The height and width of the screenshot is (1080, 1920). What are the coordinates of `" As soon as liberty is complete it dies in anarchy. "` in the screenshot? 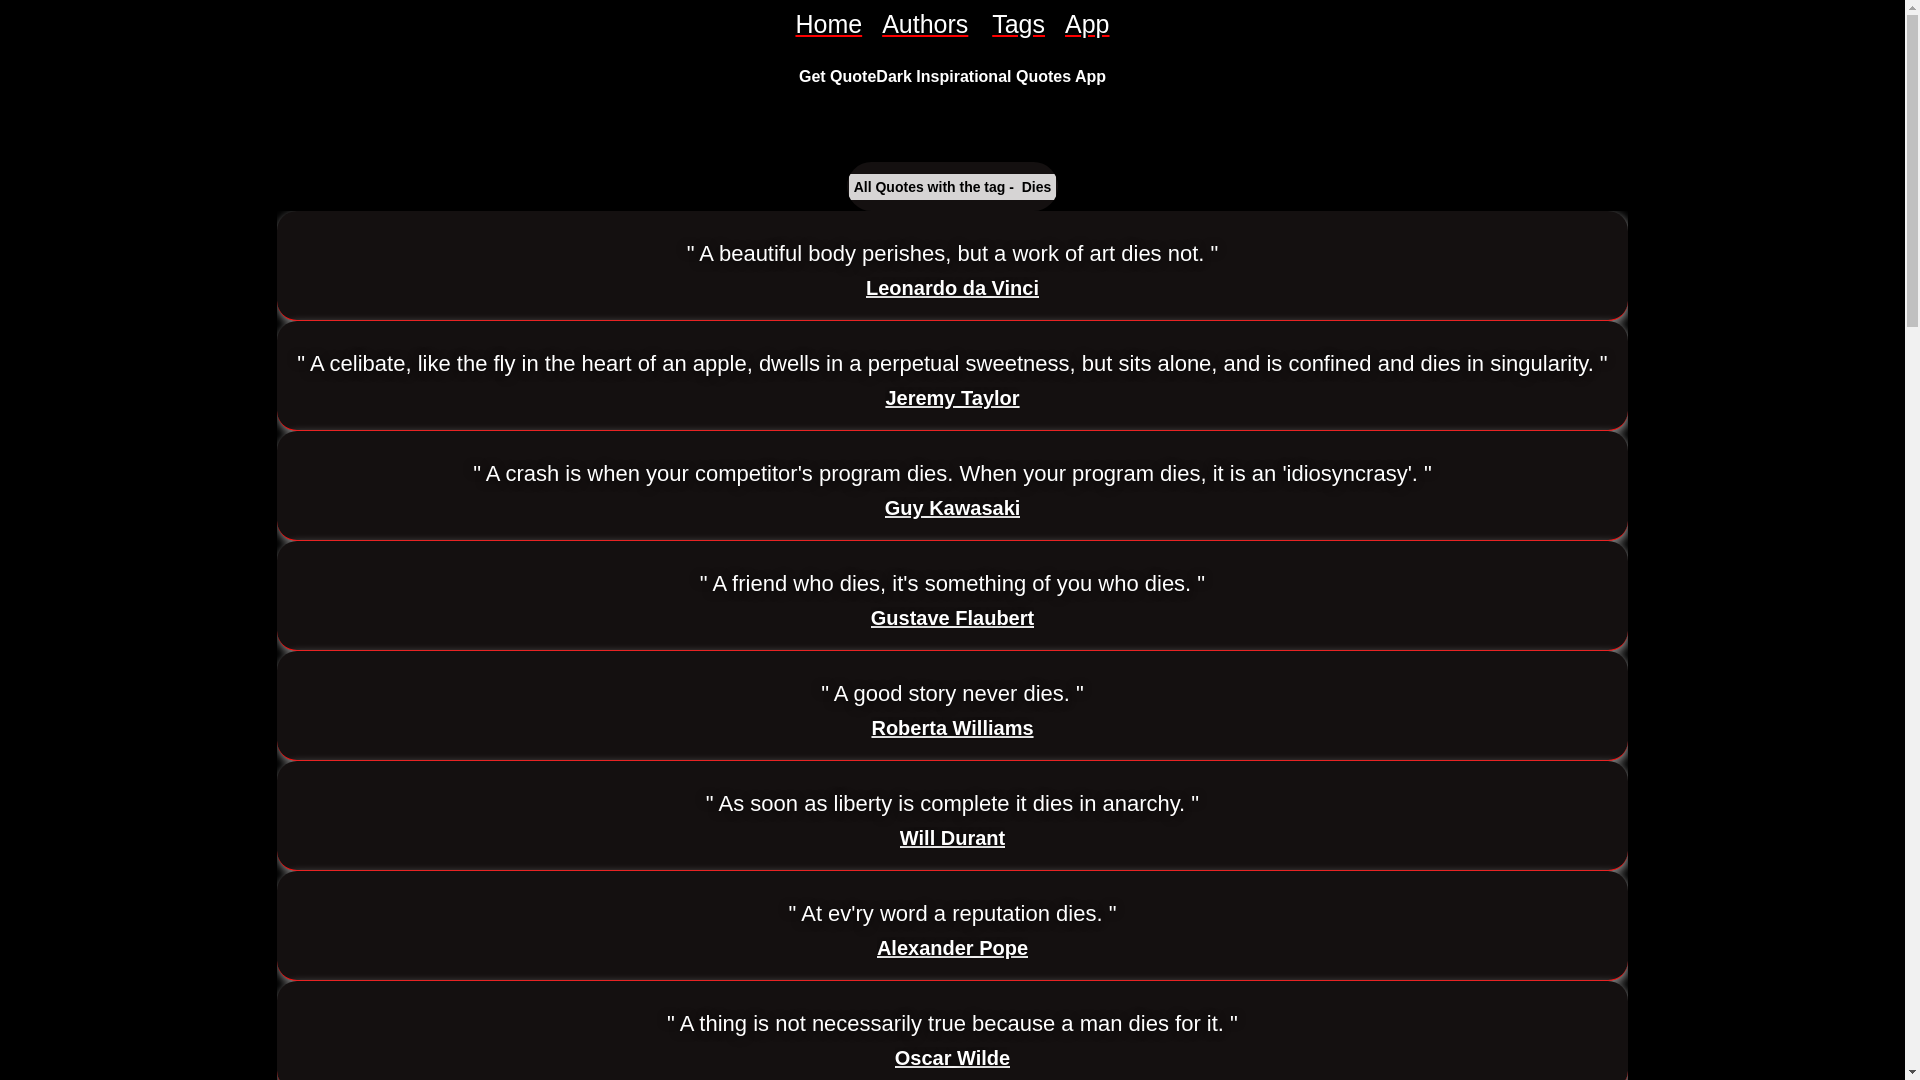 It's located at (952, 803).